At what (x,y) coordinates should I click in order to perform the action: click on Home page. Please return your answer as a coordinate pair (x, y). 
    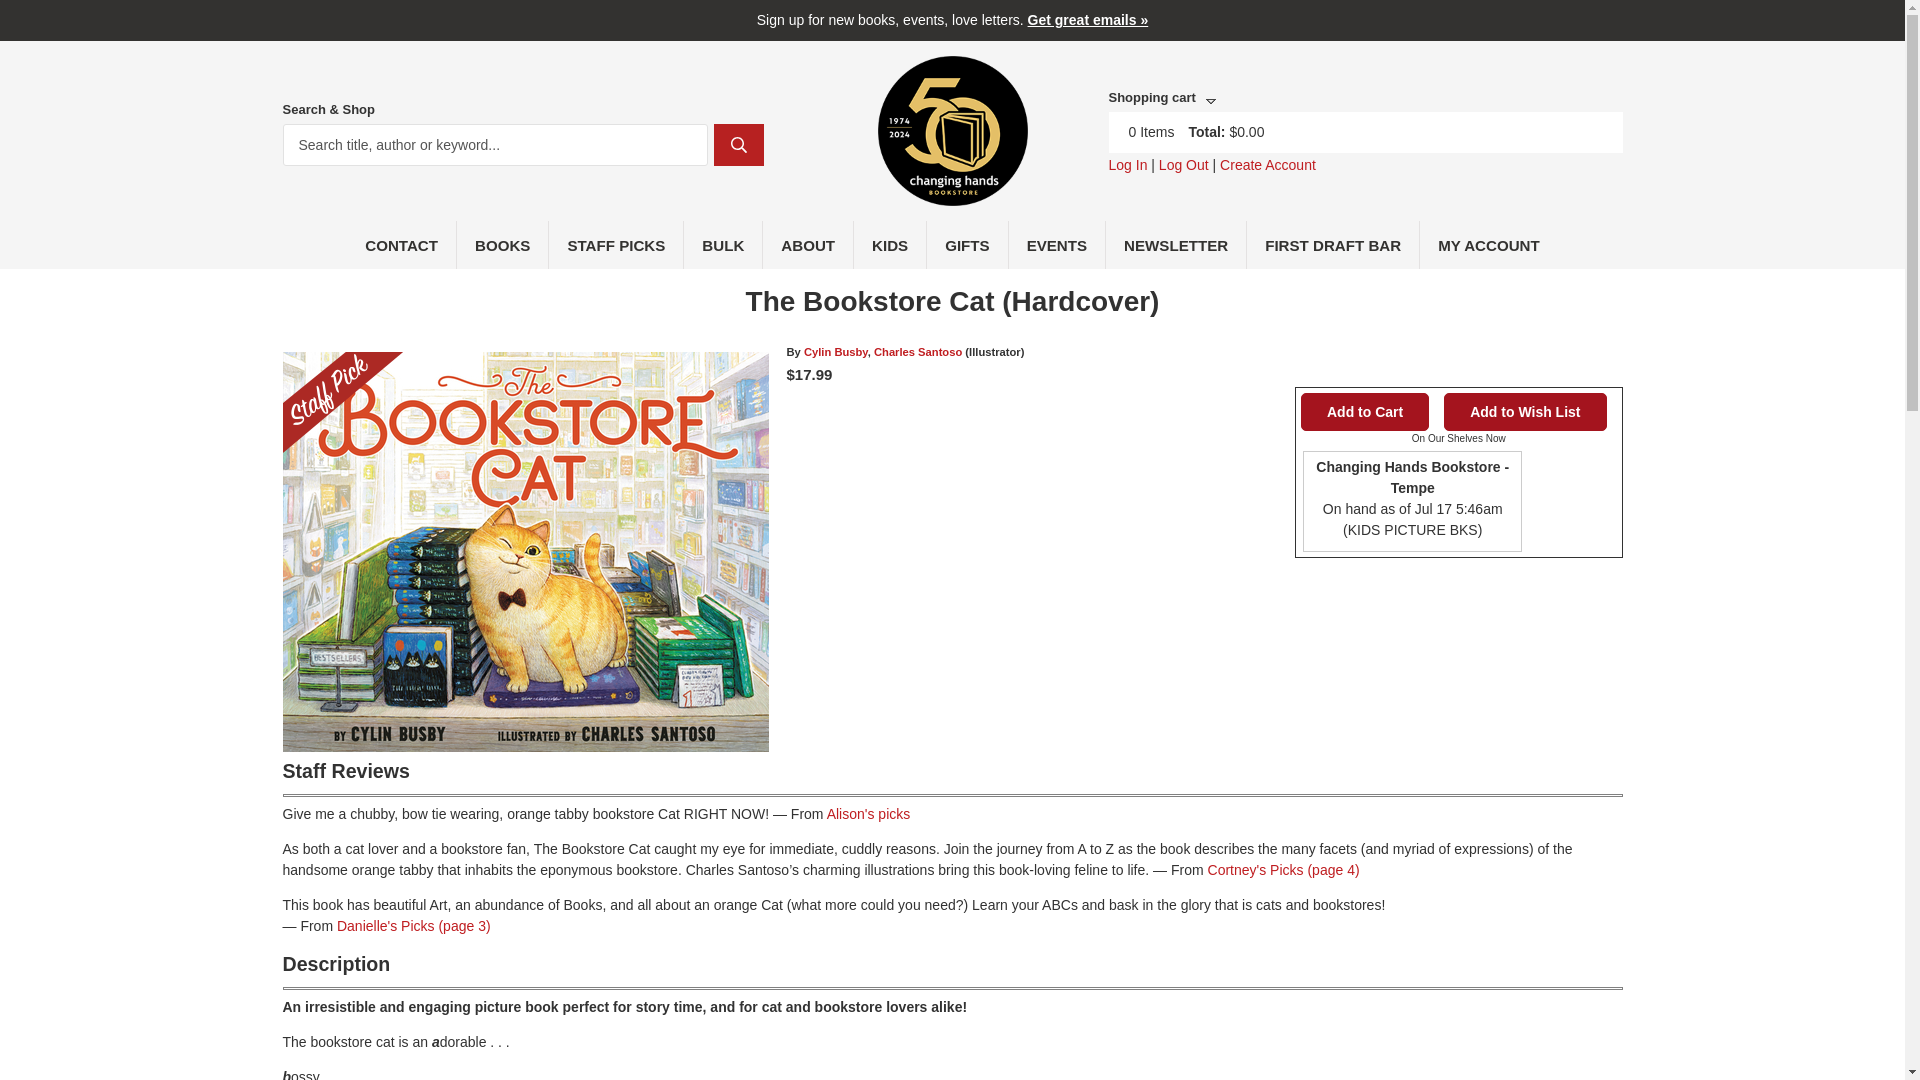
    Looking at the image, I should click on (952, 194).